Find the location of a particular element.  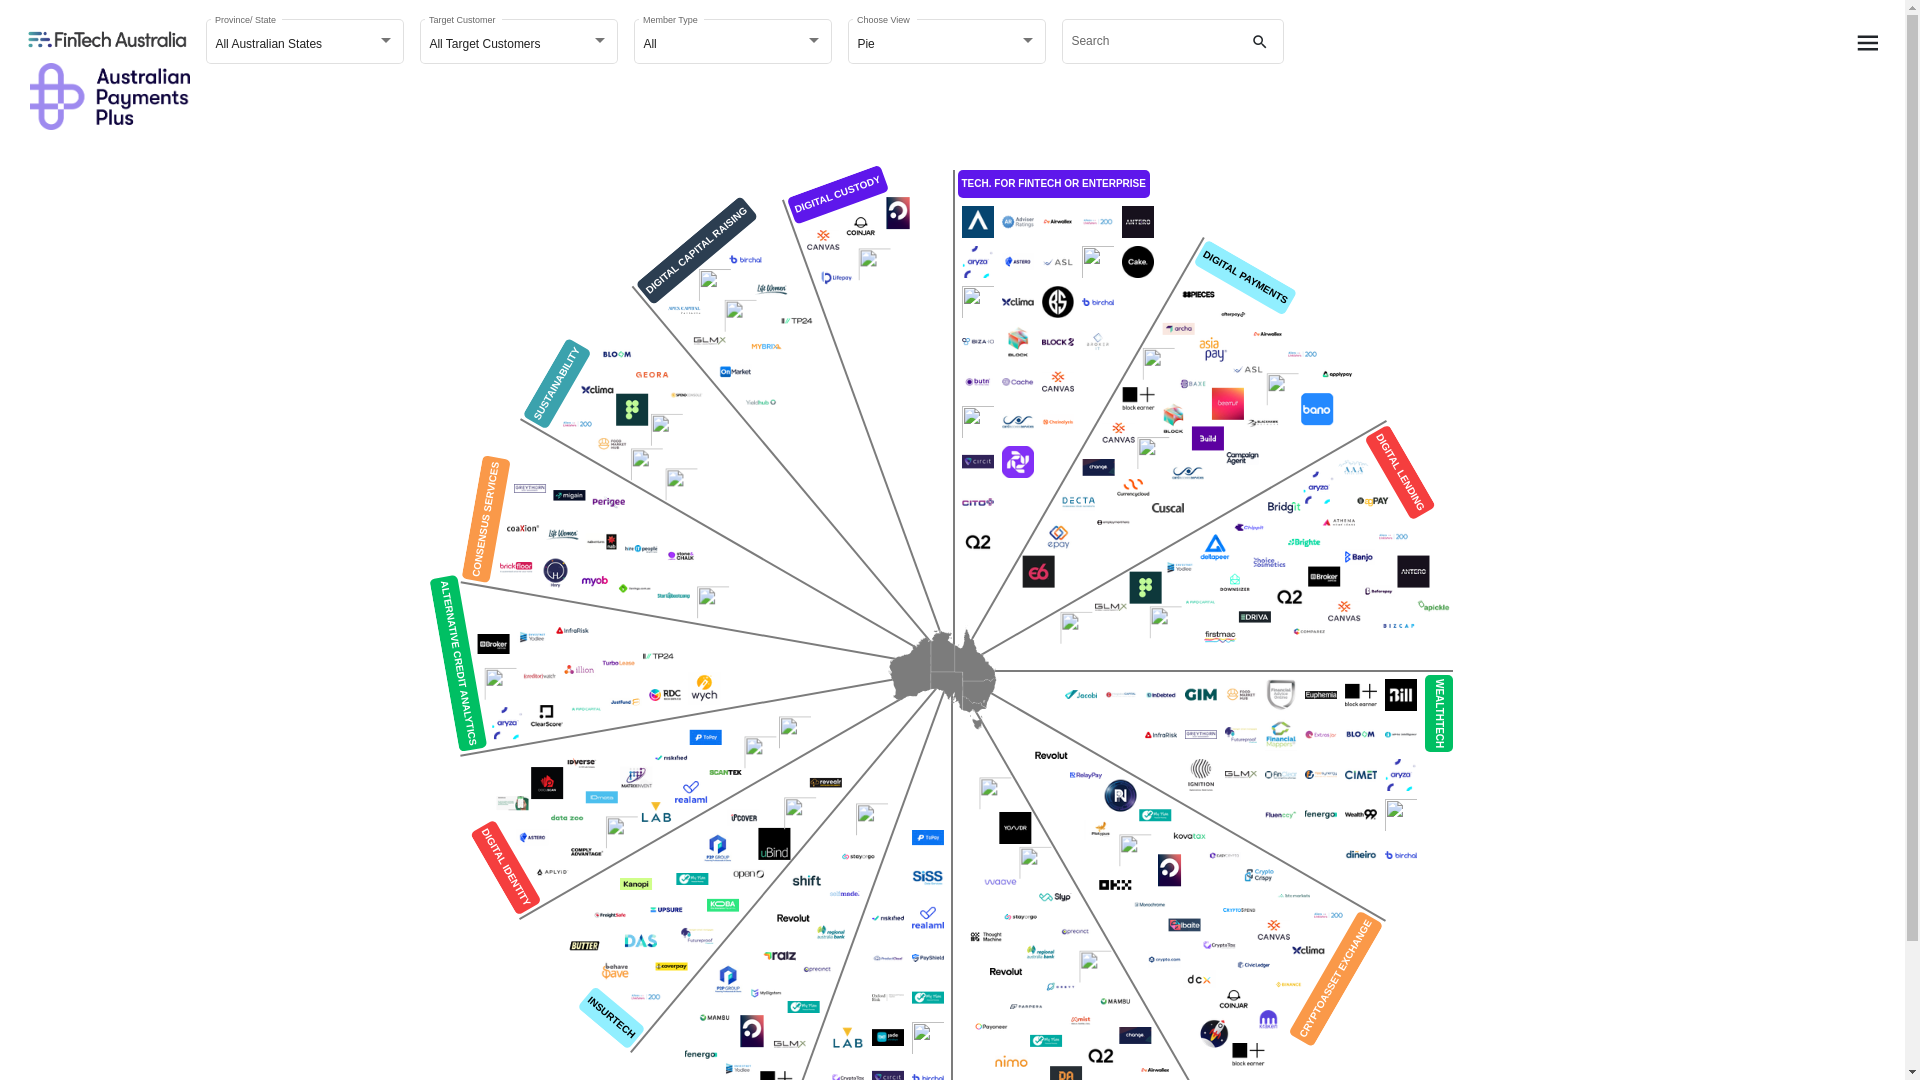

choice cosmetics is located at coordinates (1269, 562).